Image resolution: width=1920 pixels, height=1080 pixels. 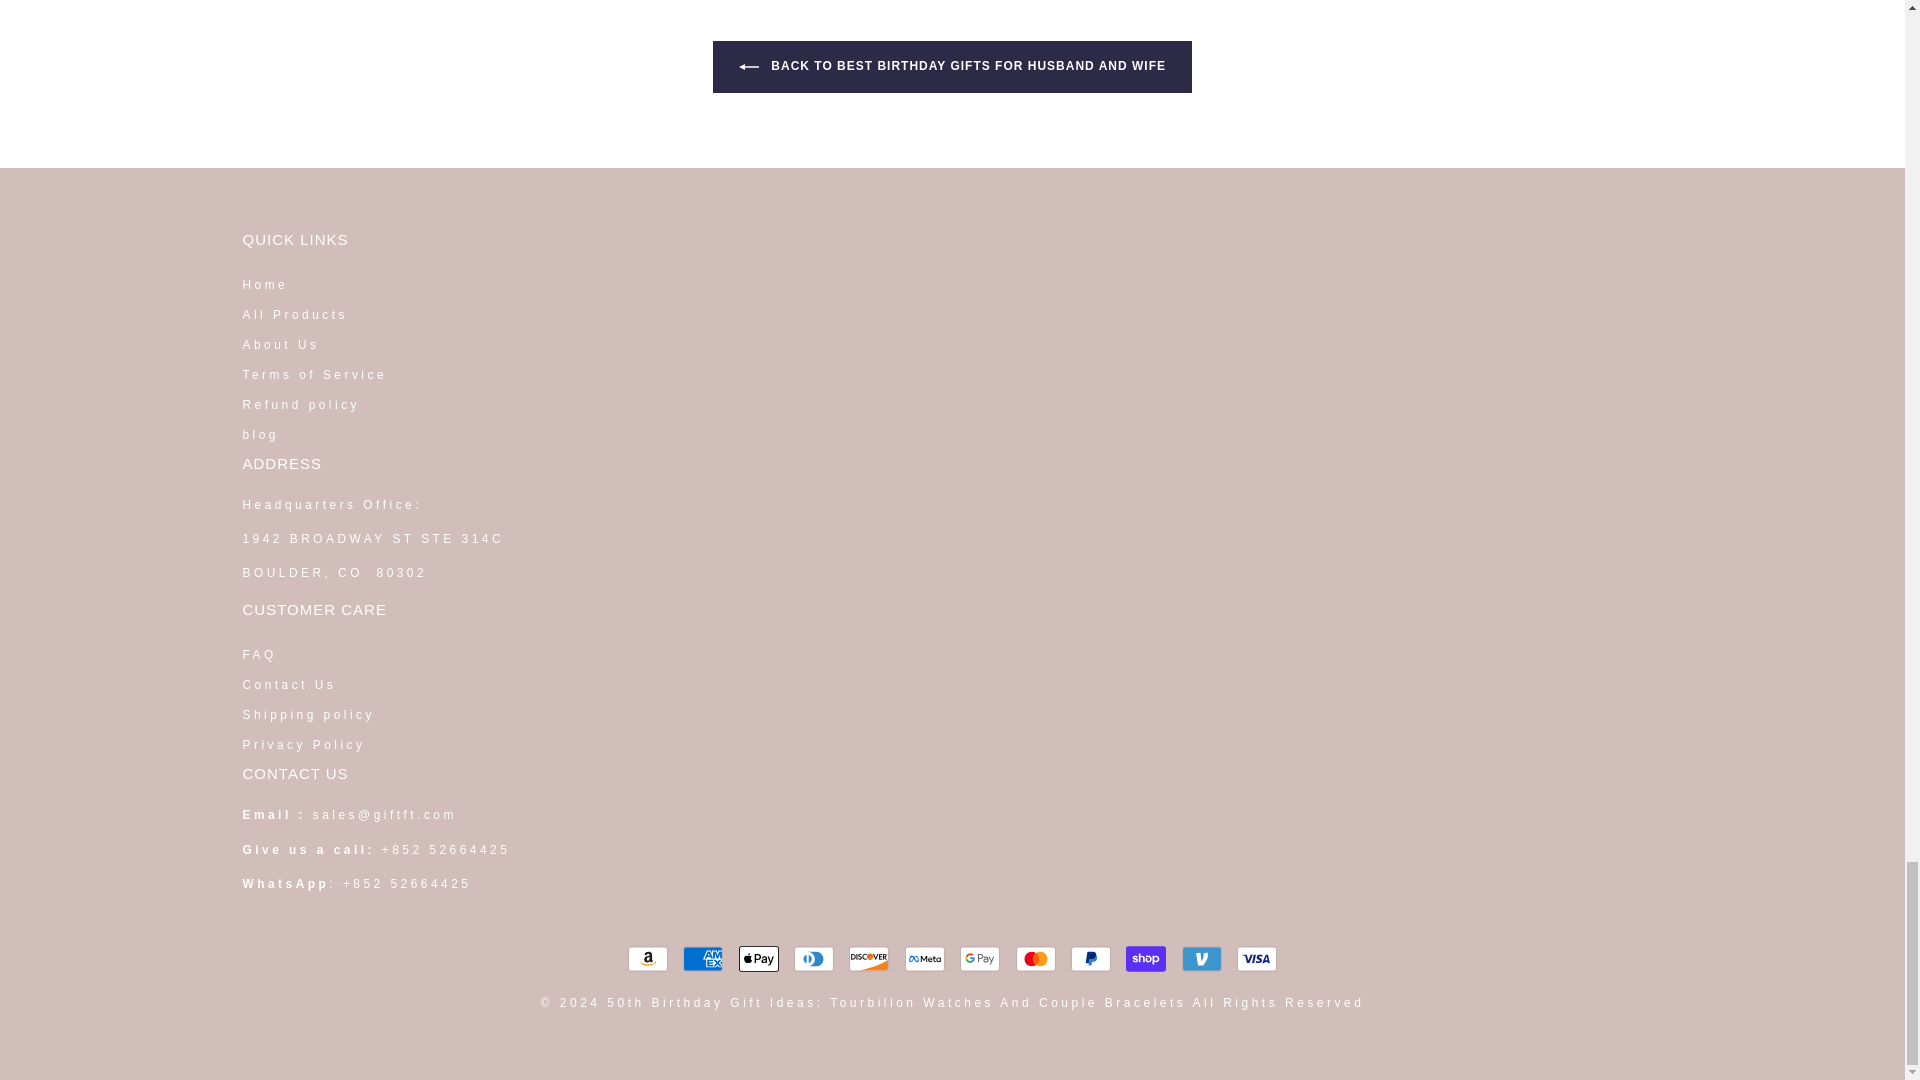 What do you see at coordinates (703, 958) in the screenshot?
I see `American Express` at bounding box center [703, 958].